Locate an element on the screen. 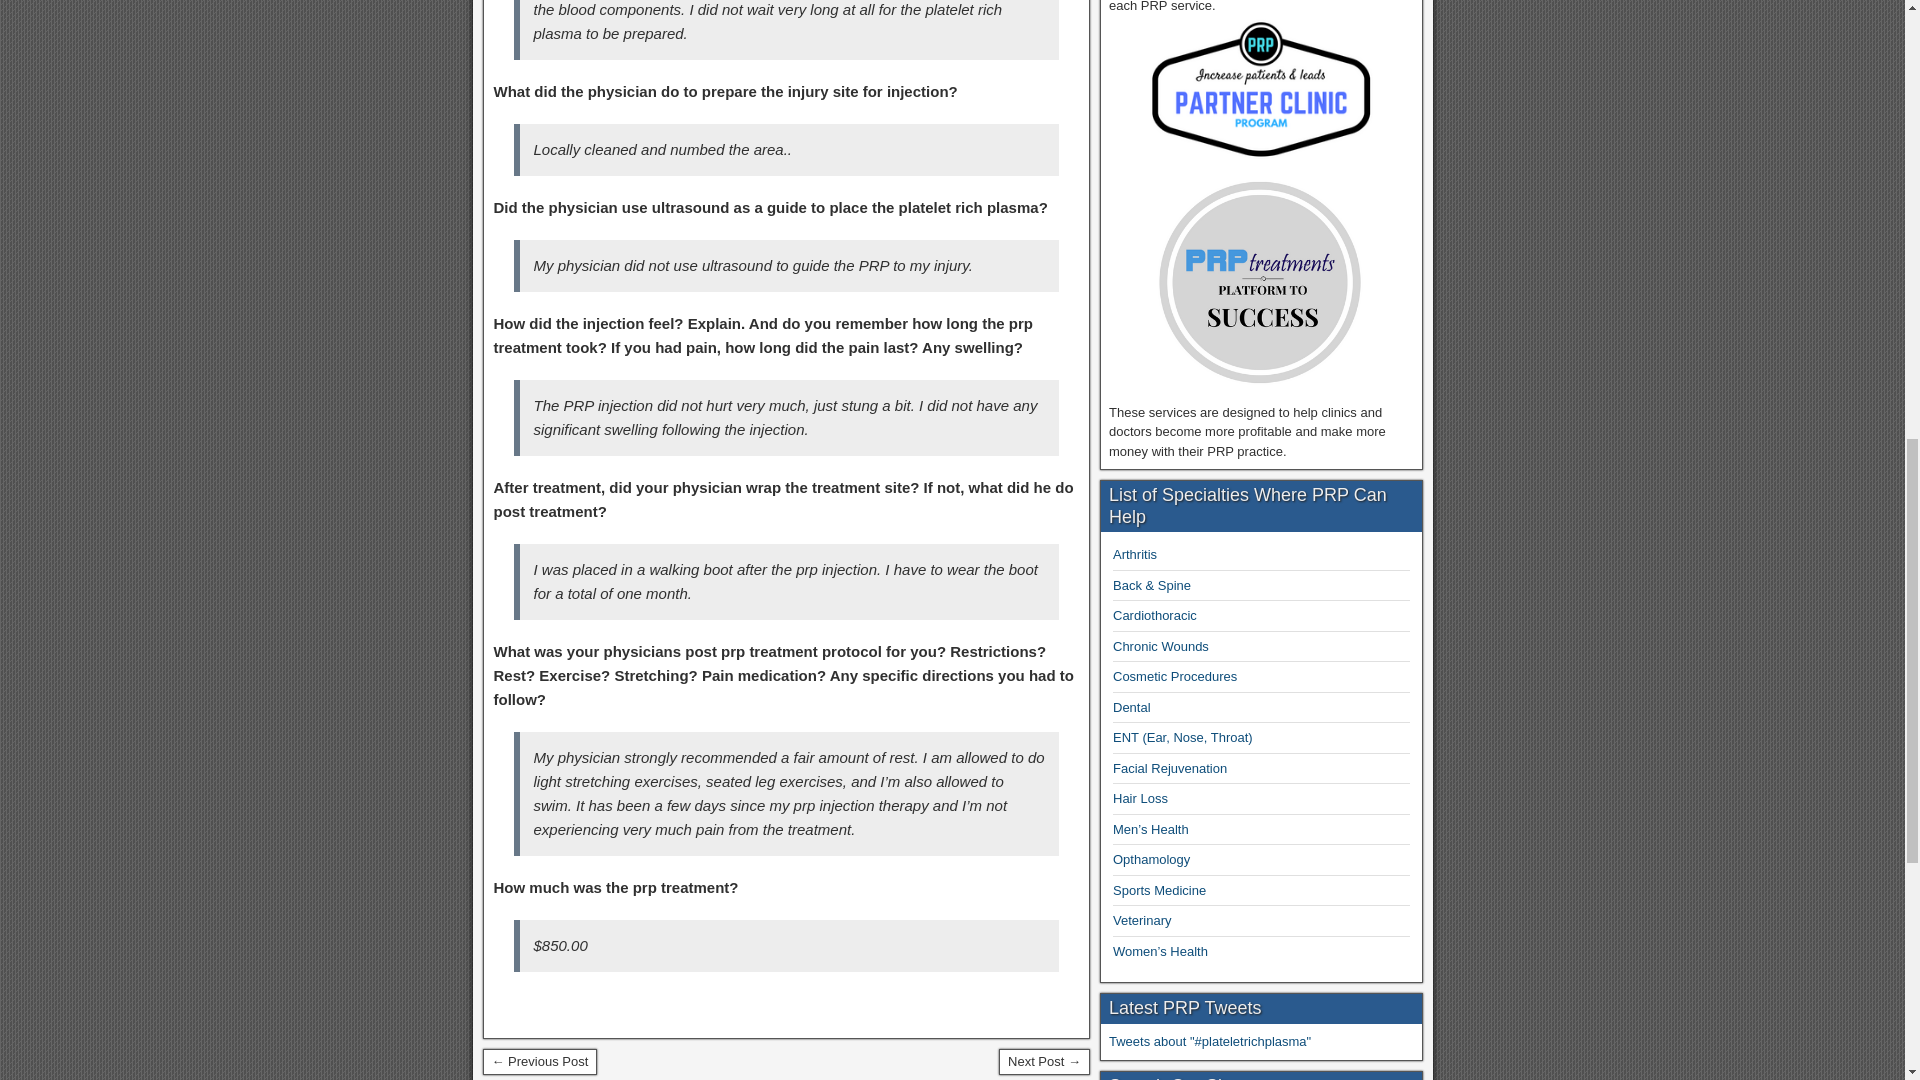  NBA Superstar Kobe Bryant Gets PRP Treatment Done is located at coordinates (539, 1061).